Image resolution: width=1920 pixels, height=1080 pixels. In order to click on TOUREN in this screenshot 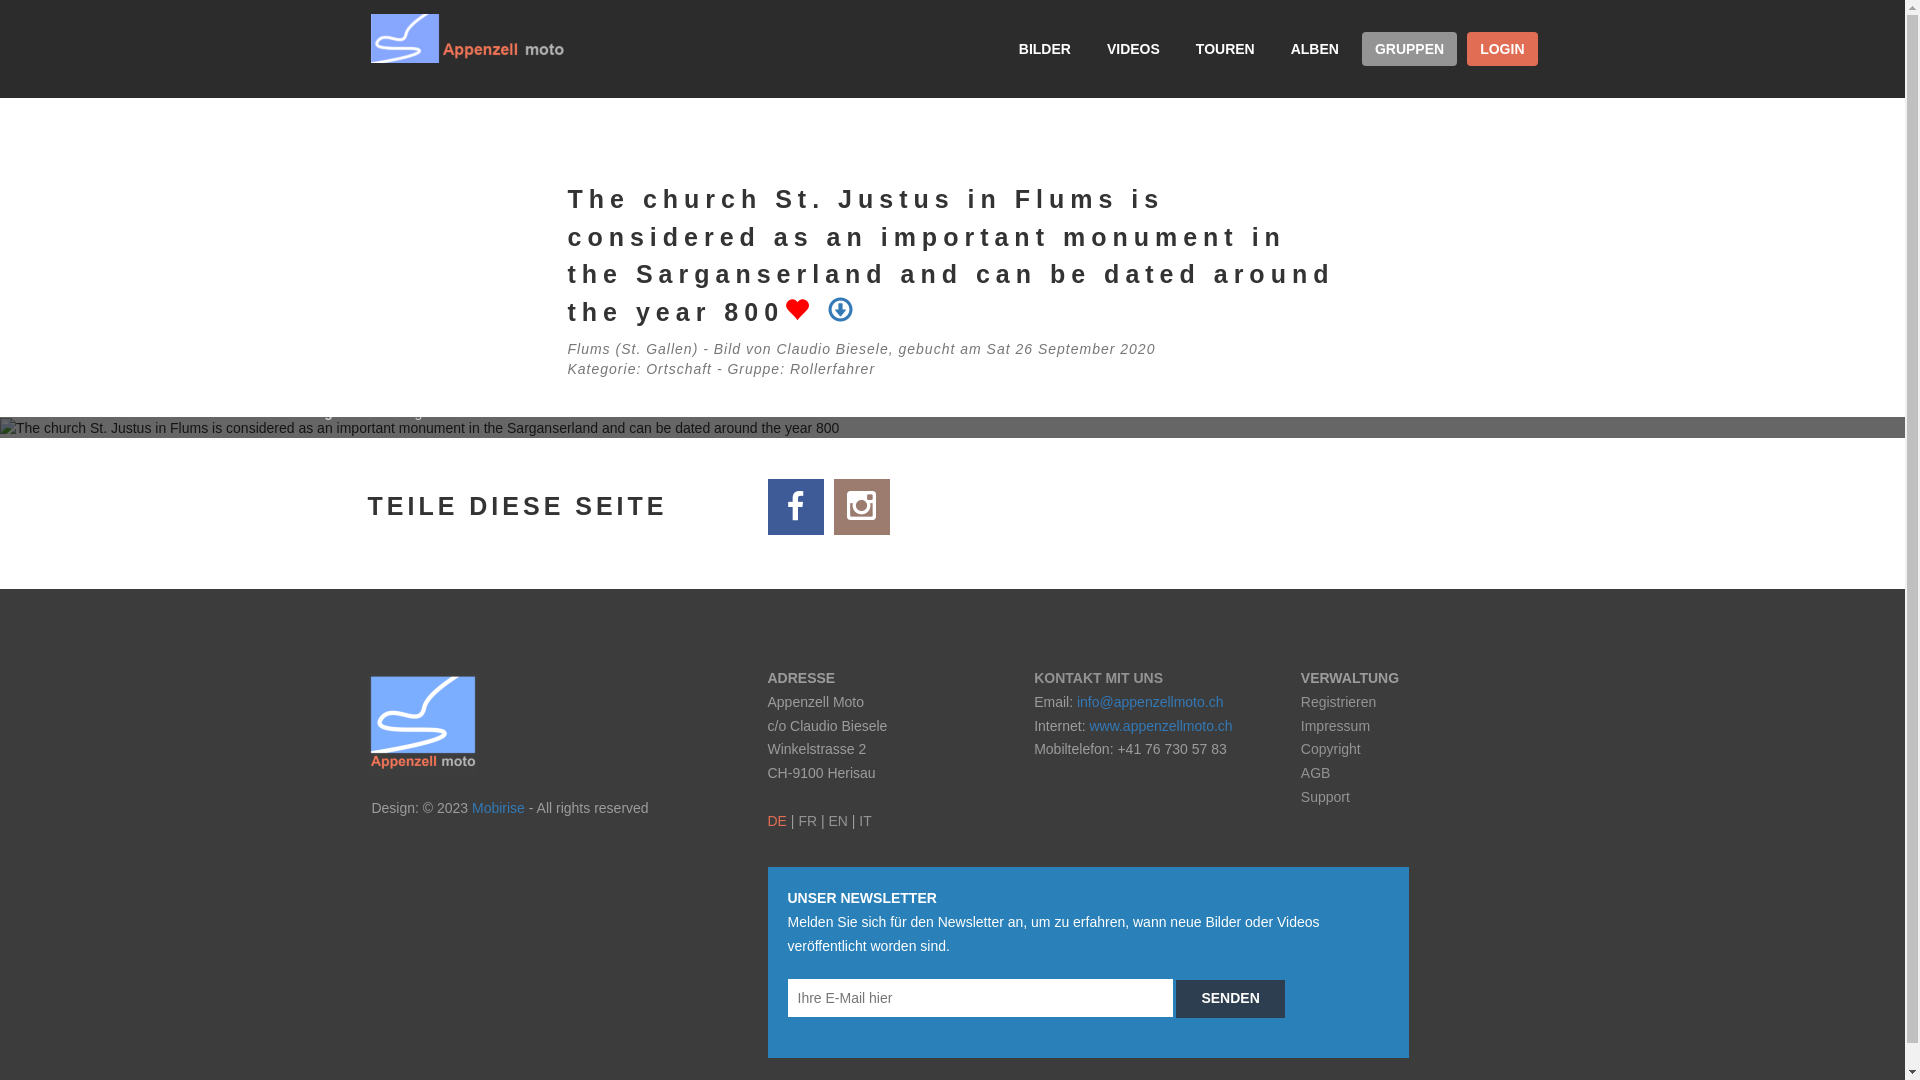, I will do `click(1226, 49)`.